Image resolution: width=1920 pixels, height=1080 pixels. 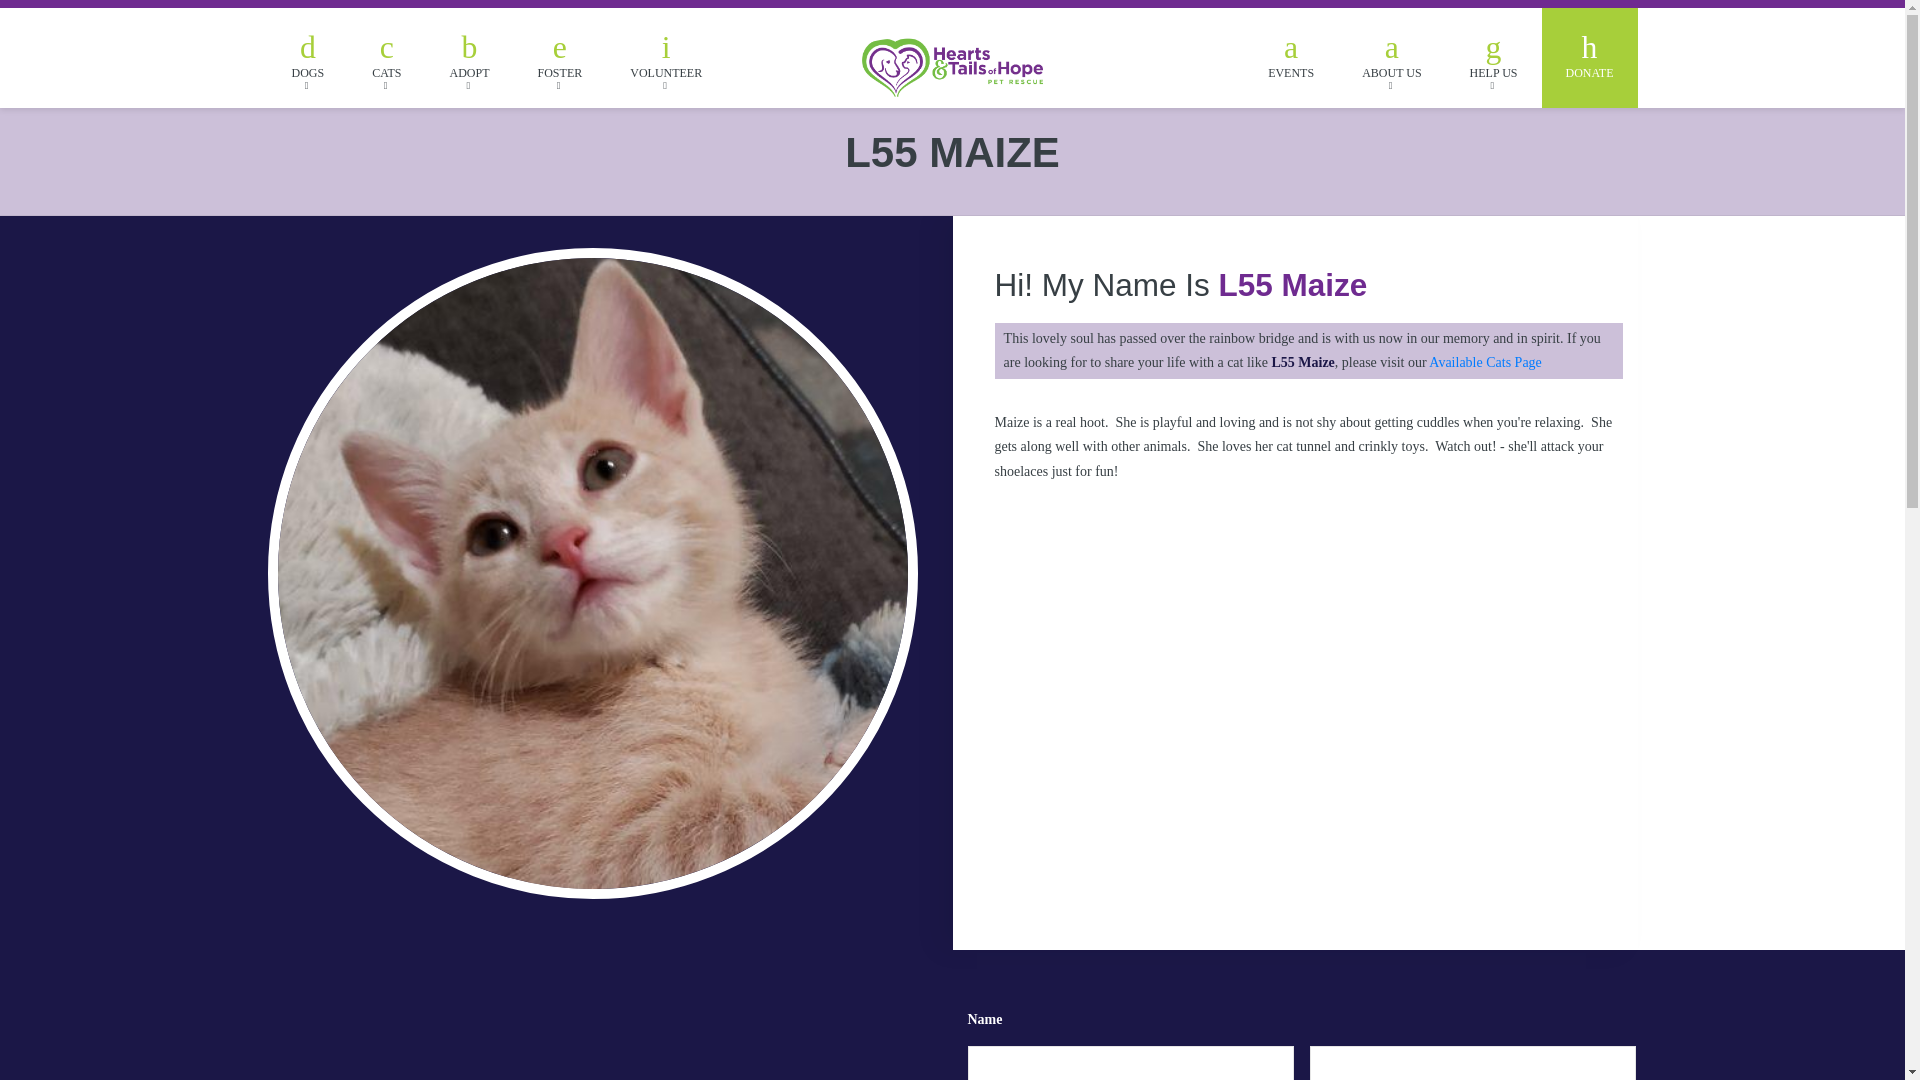 What do you see at coordinates (560, 58) in the screenshot?
I see `FOSTER` at bounding box center [560, 58].